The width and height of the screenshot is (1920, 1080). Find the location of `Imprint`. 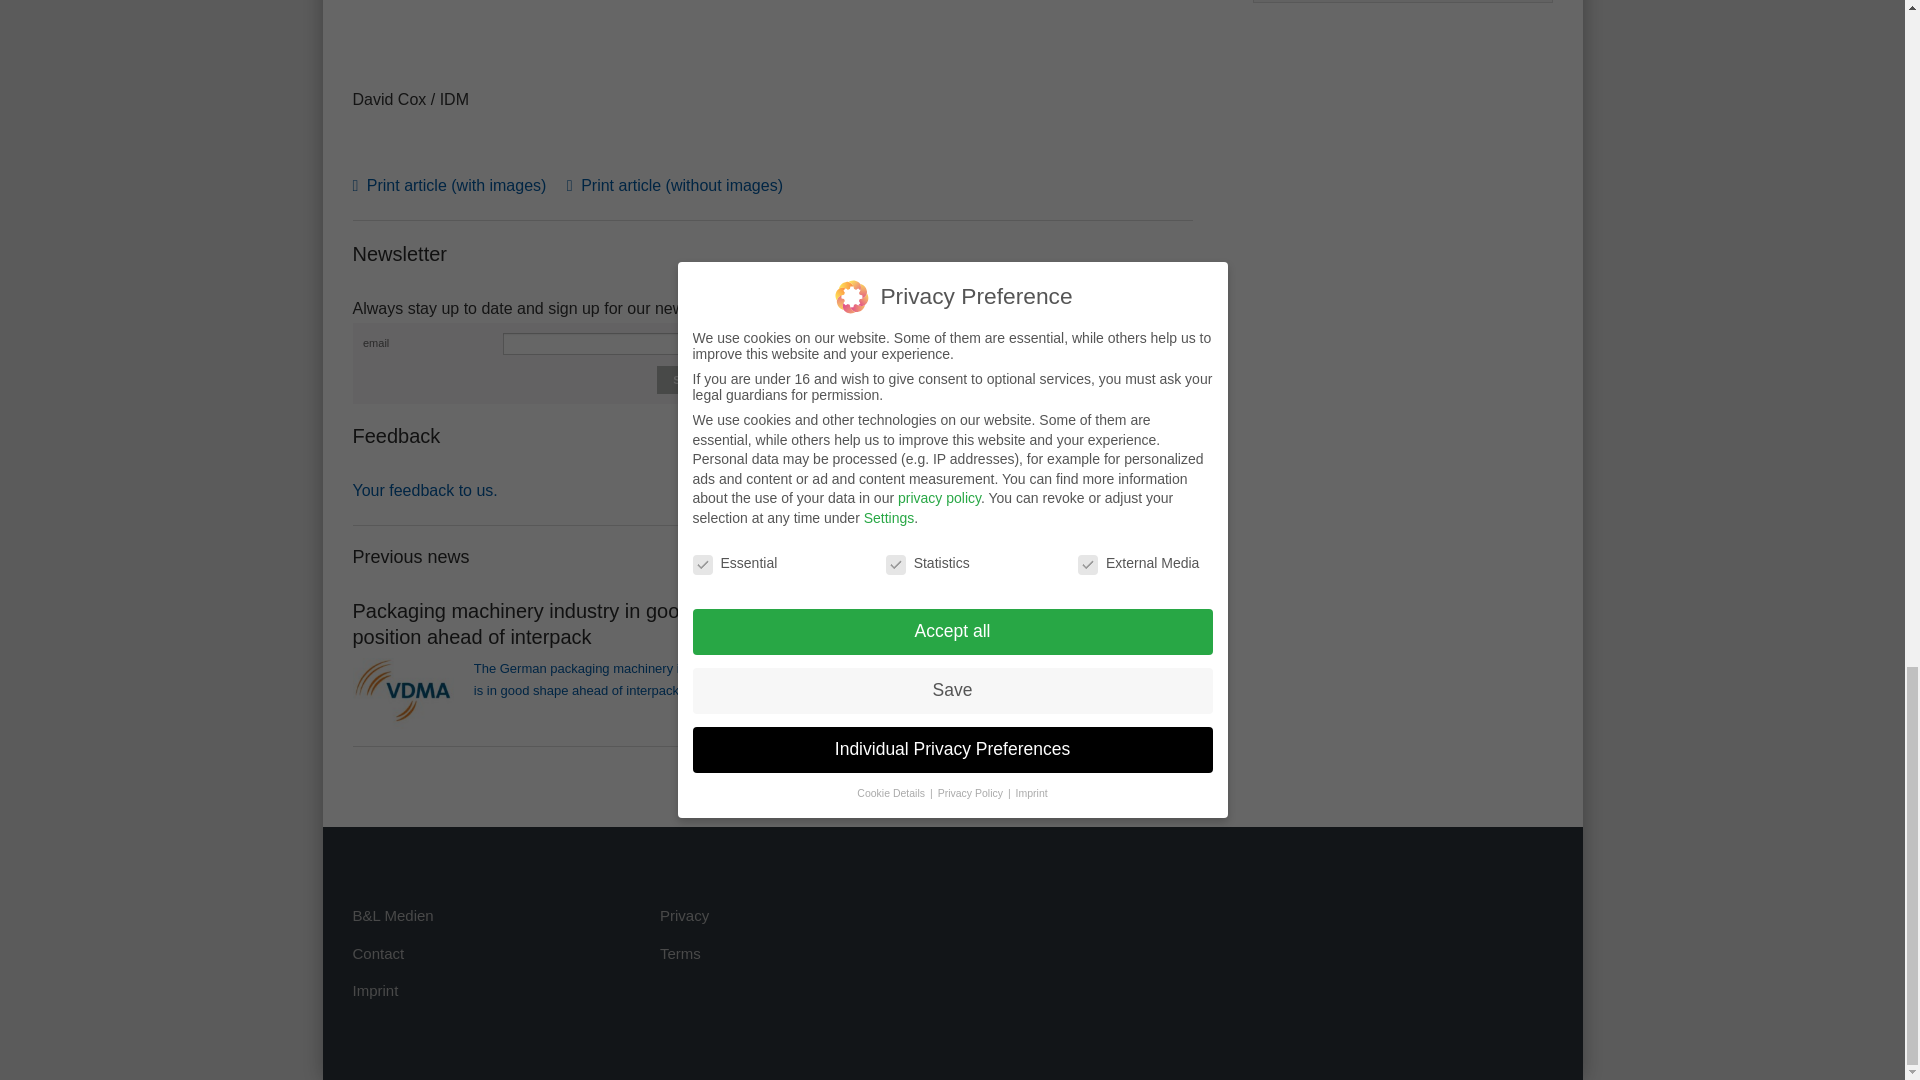

Imprint is located at coordinates (374, 990).